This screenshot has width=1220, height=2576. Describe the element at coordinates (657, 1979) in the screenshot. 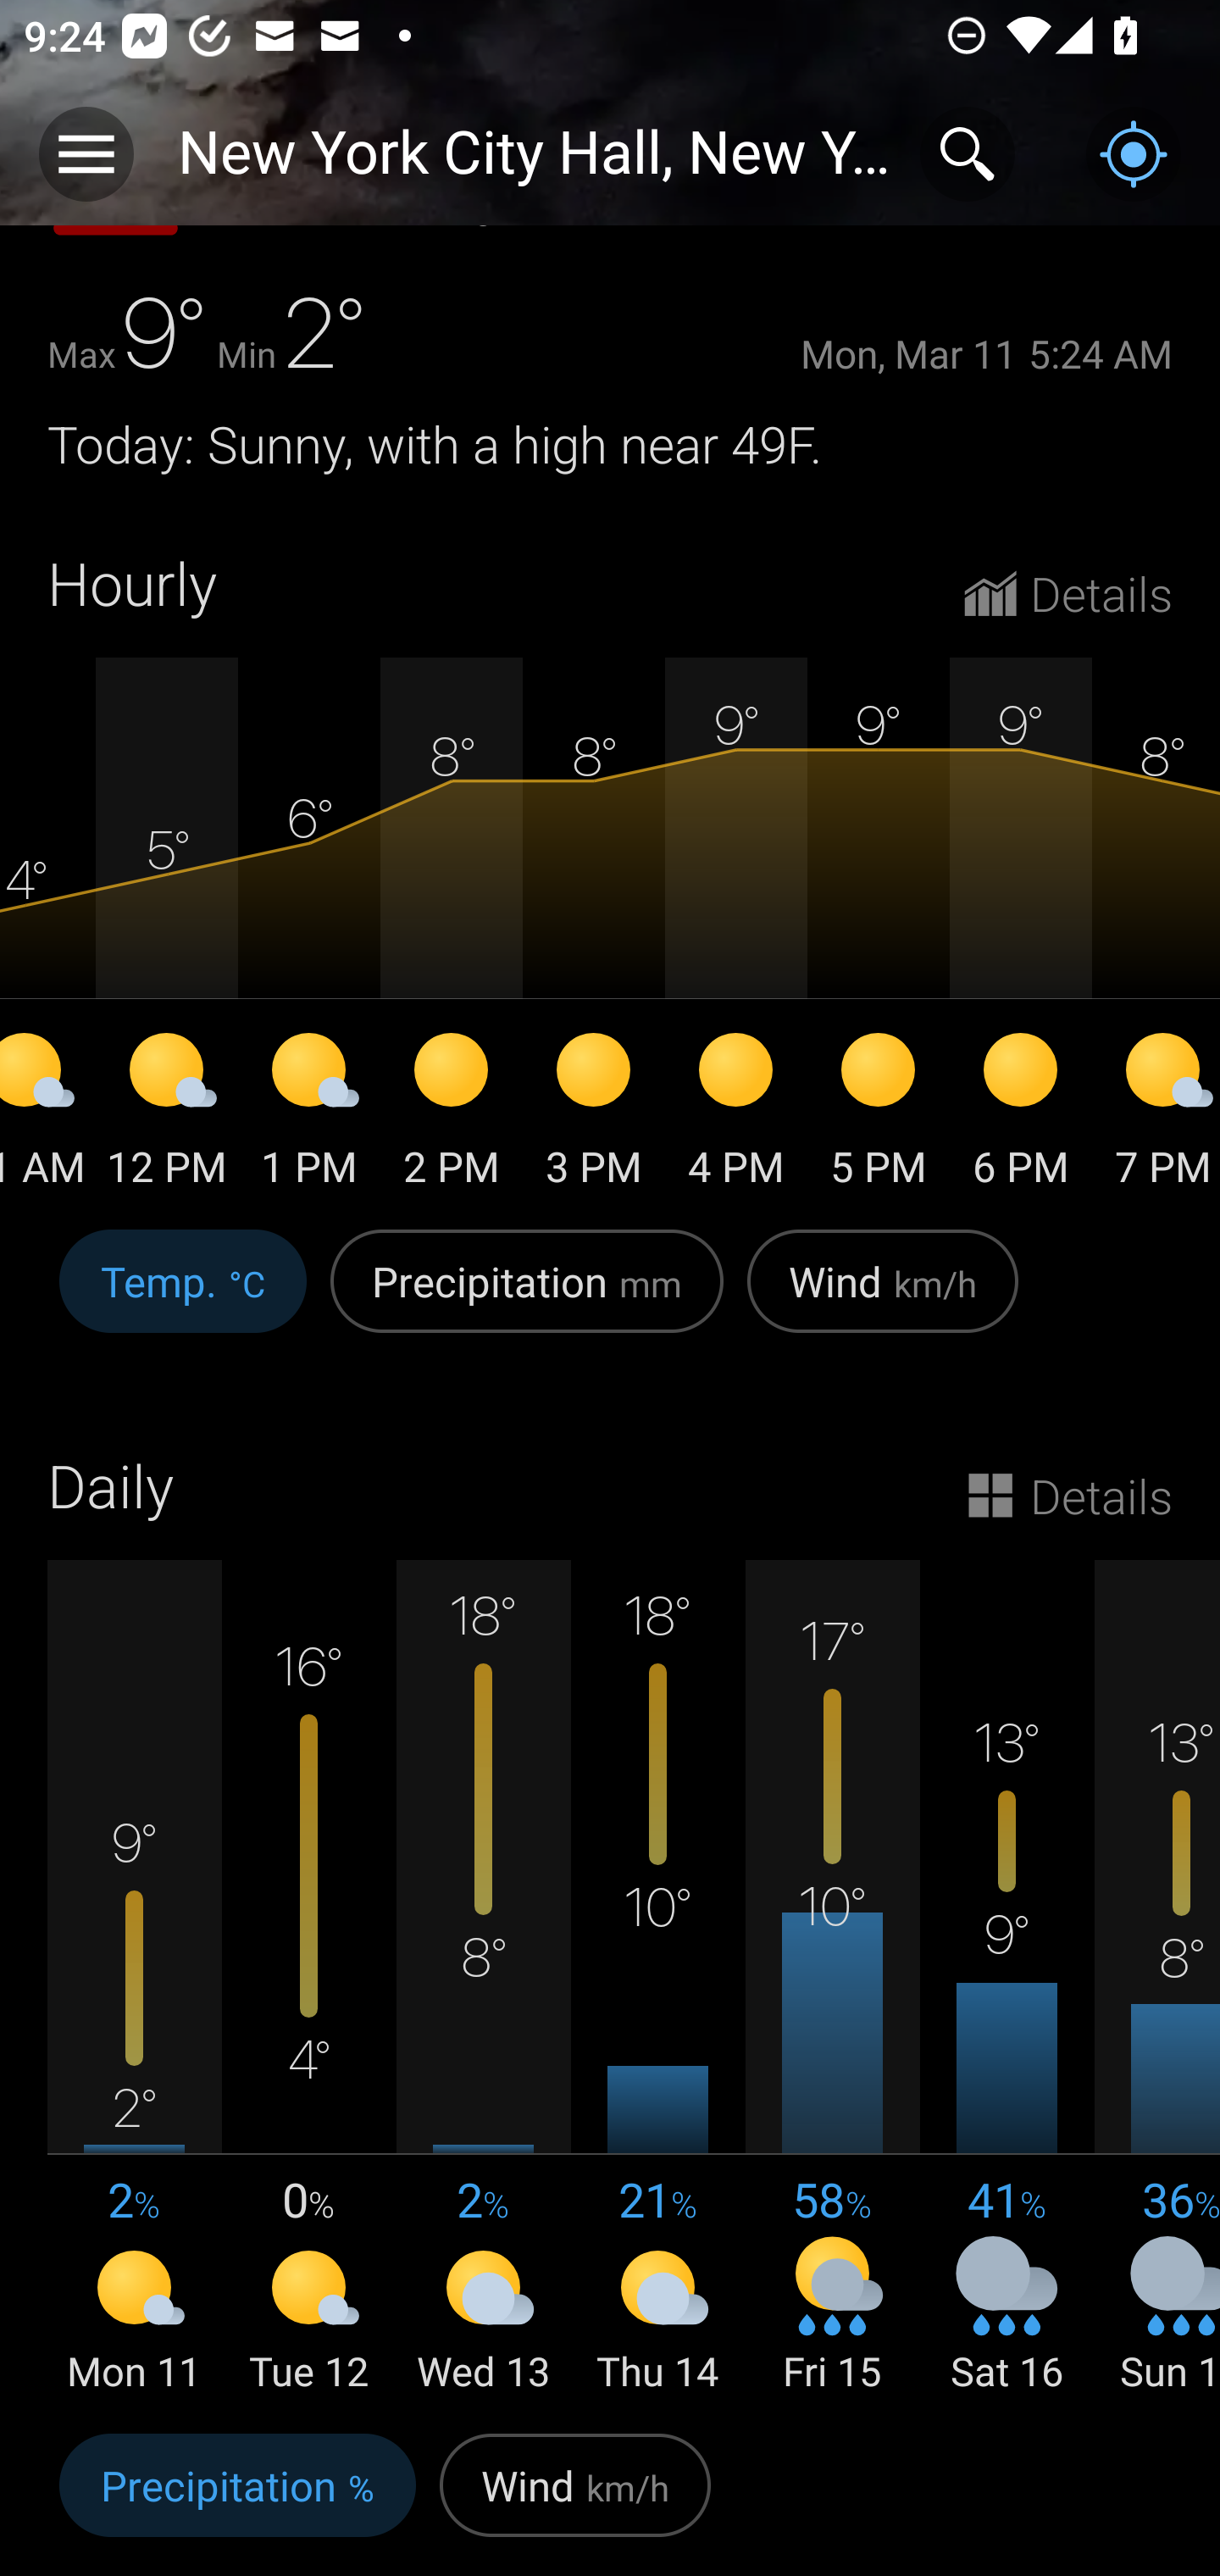

I see `18° 10° 21 % Thu 14` at that location.